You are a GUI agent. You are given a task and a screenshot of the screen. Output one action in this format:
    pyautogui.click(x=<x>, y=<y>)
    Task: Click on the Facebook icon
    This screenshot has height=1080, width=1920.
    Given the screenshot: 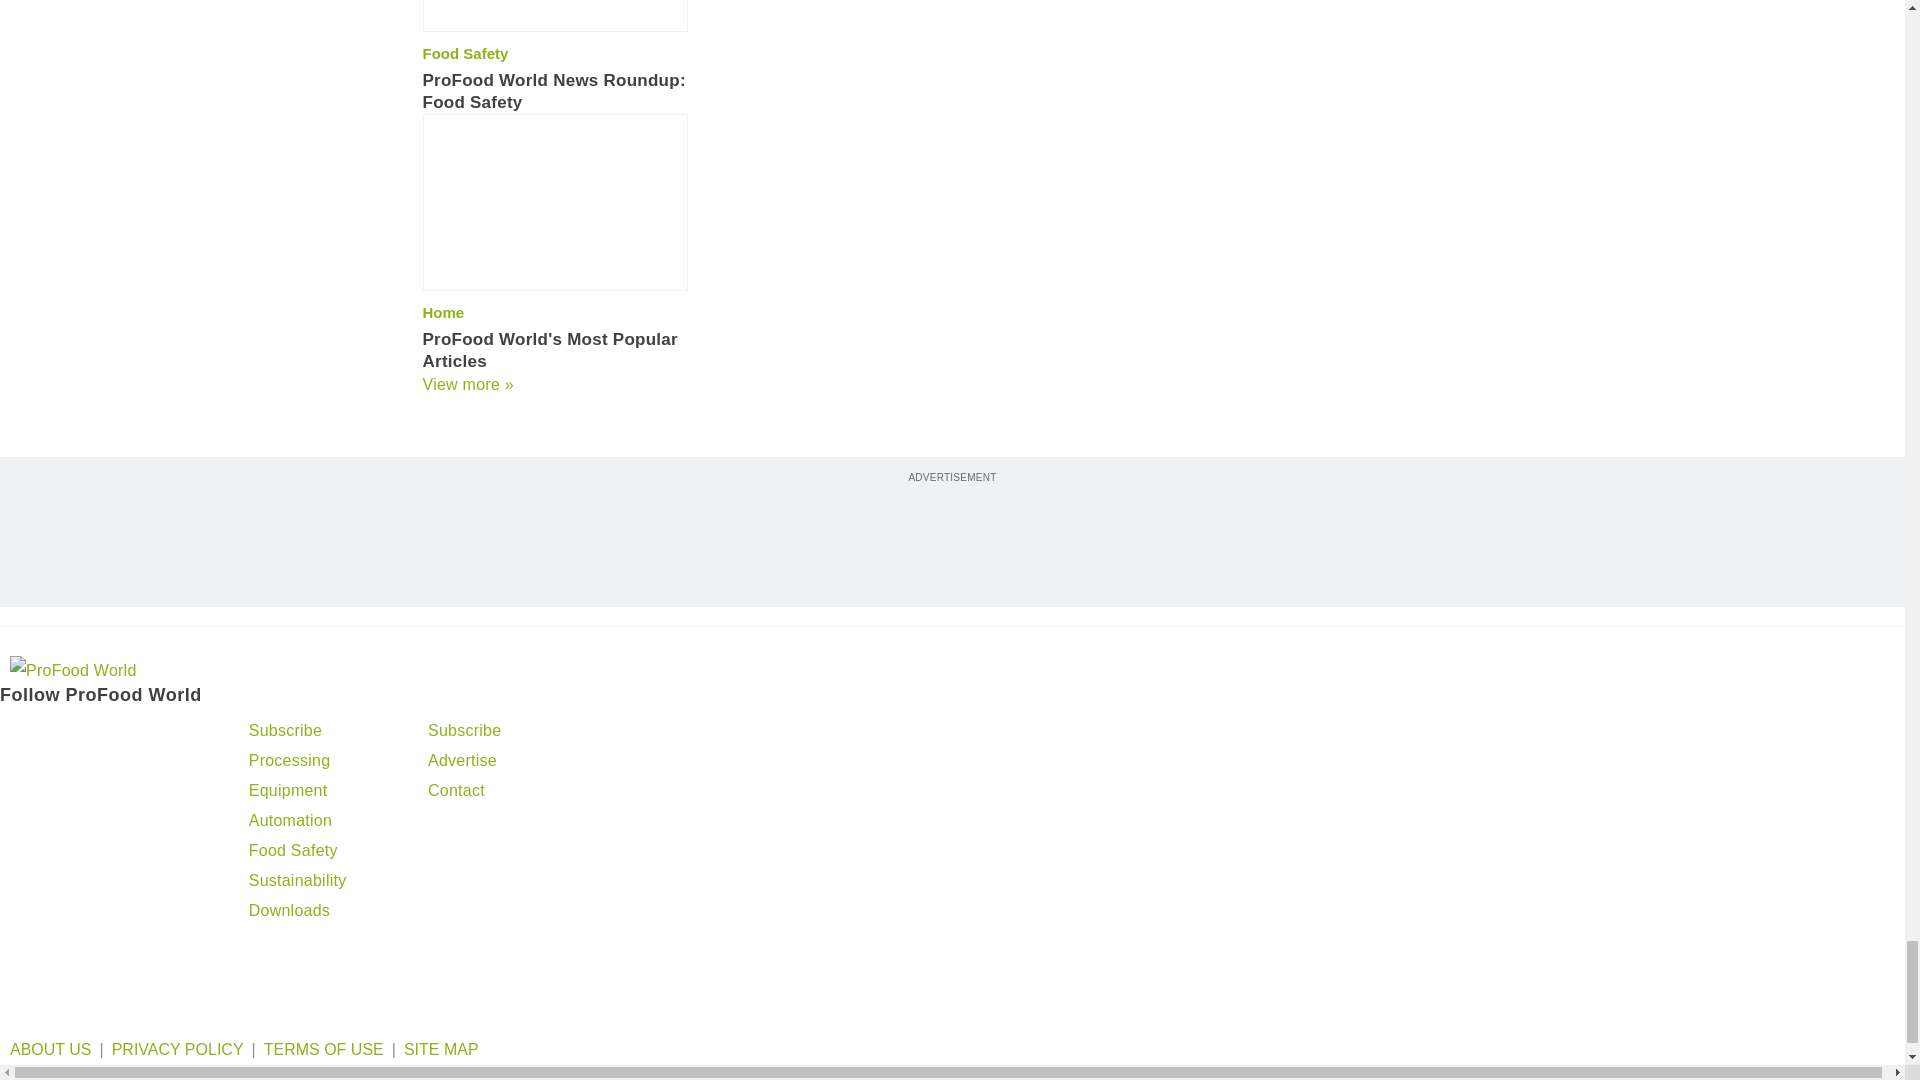 What is the action you would take?
    pyautogui.click(x=74, y=734)
    